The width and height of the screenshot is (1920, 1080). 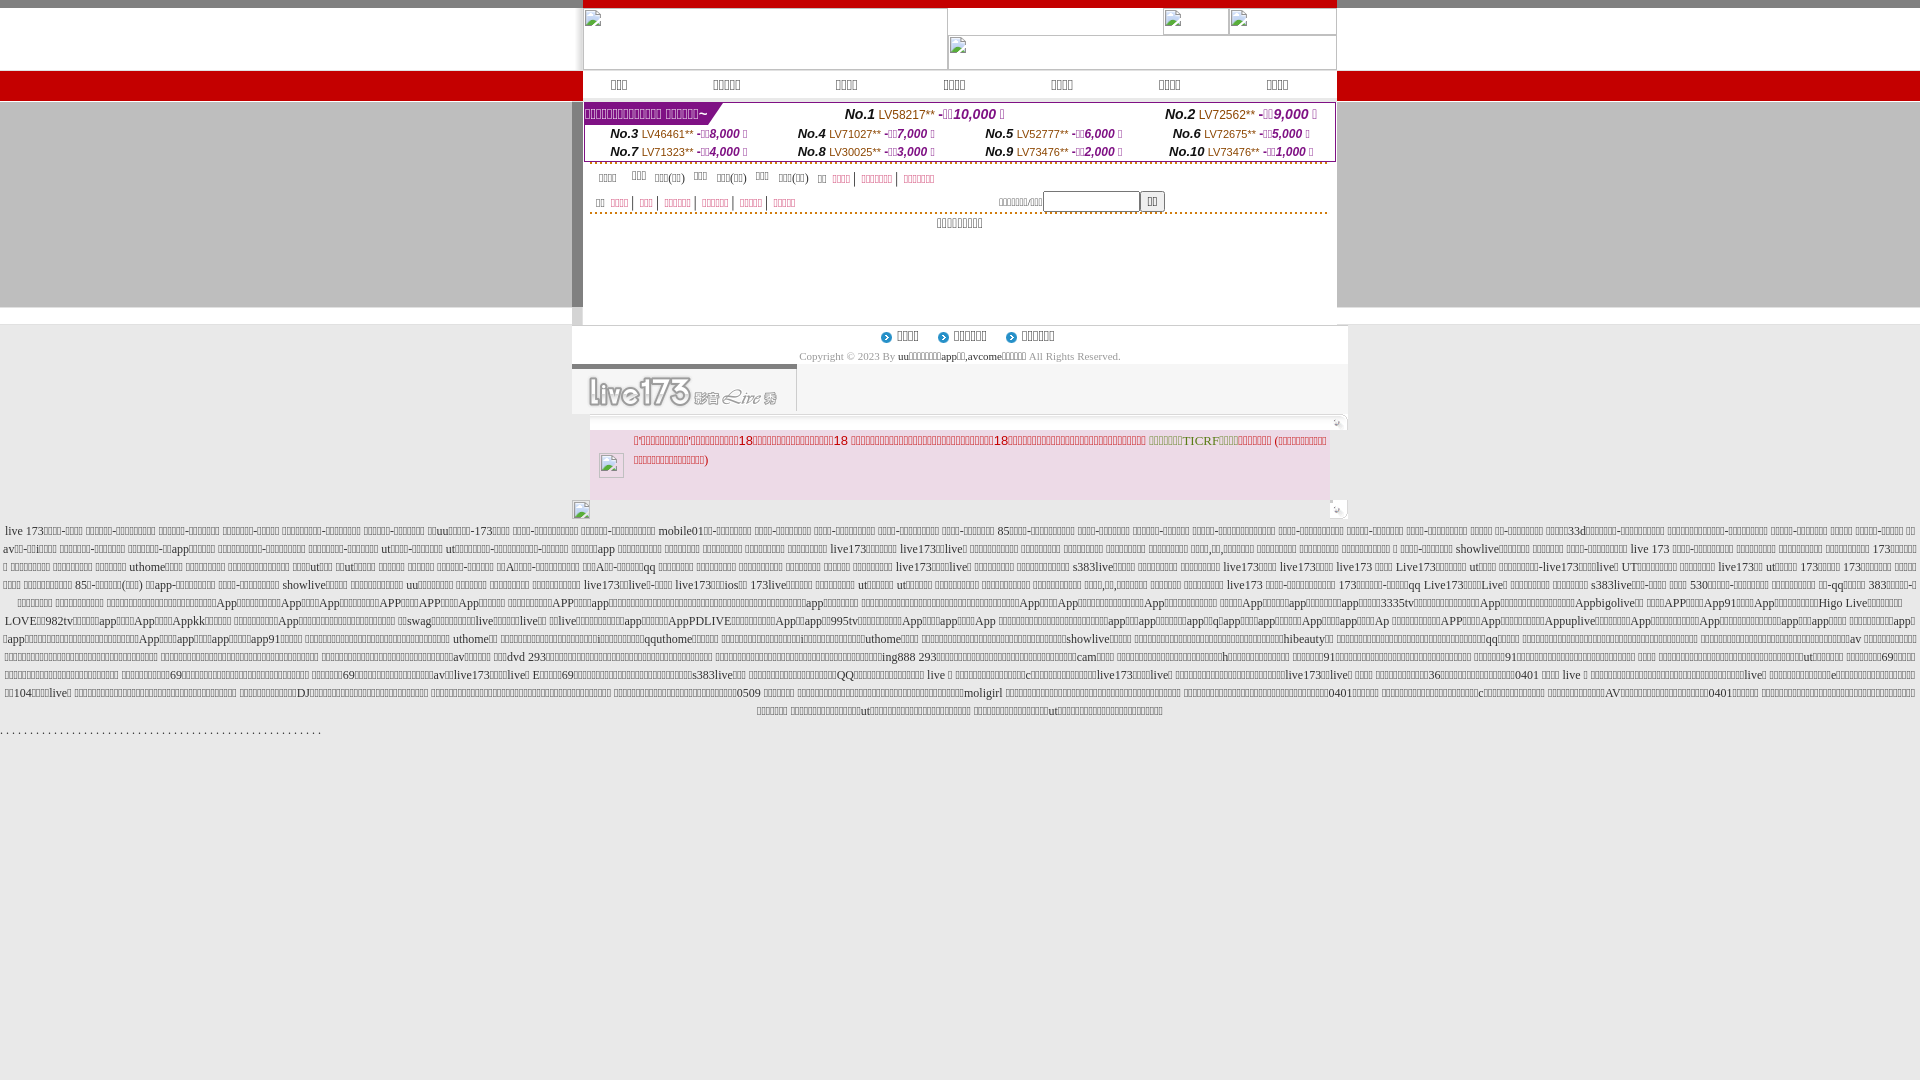 What do you see at coordinates (206, 730) in the screenshot?
I see `.` at bounding box center [206, 730].